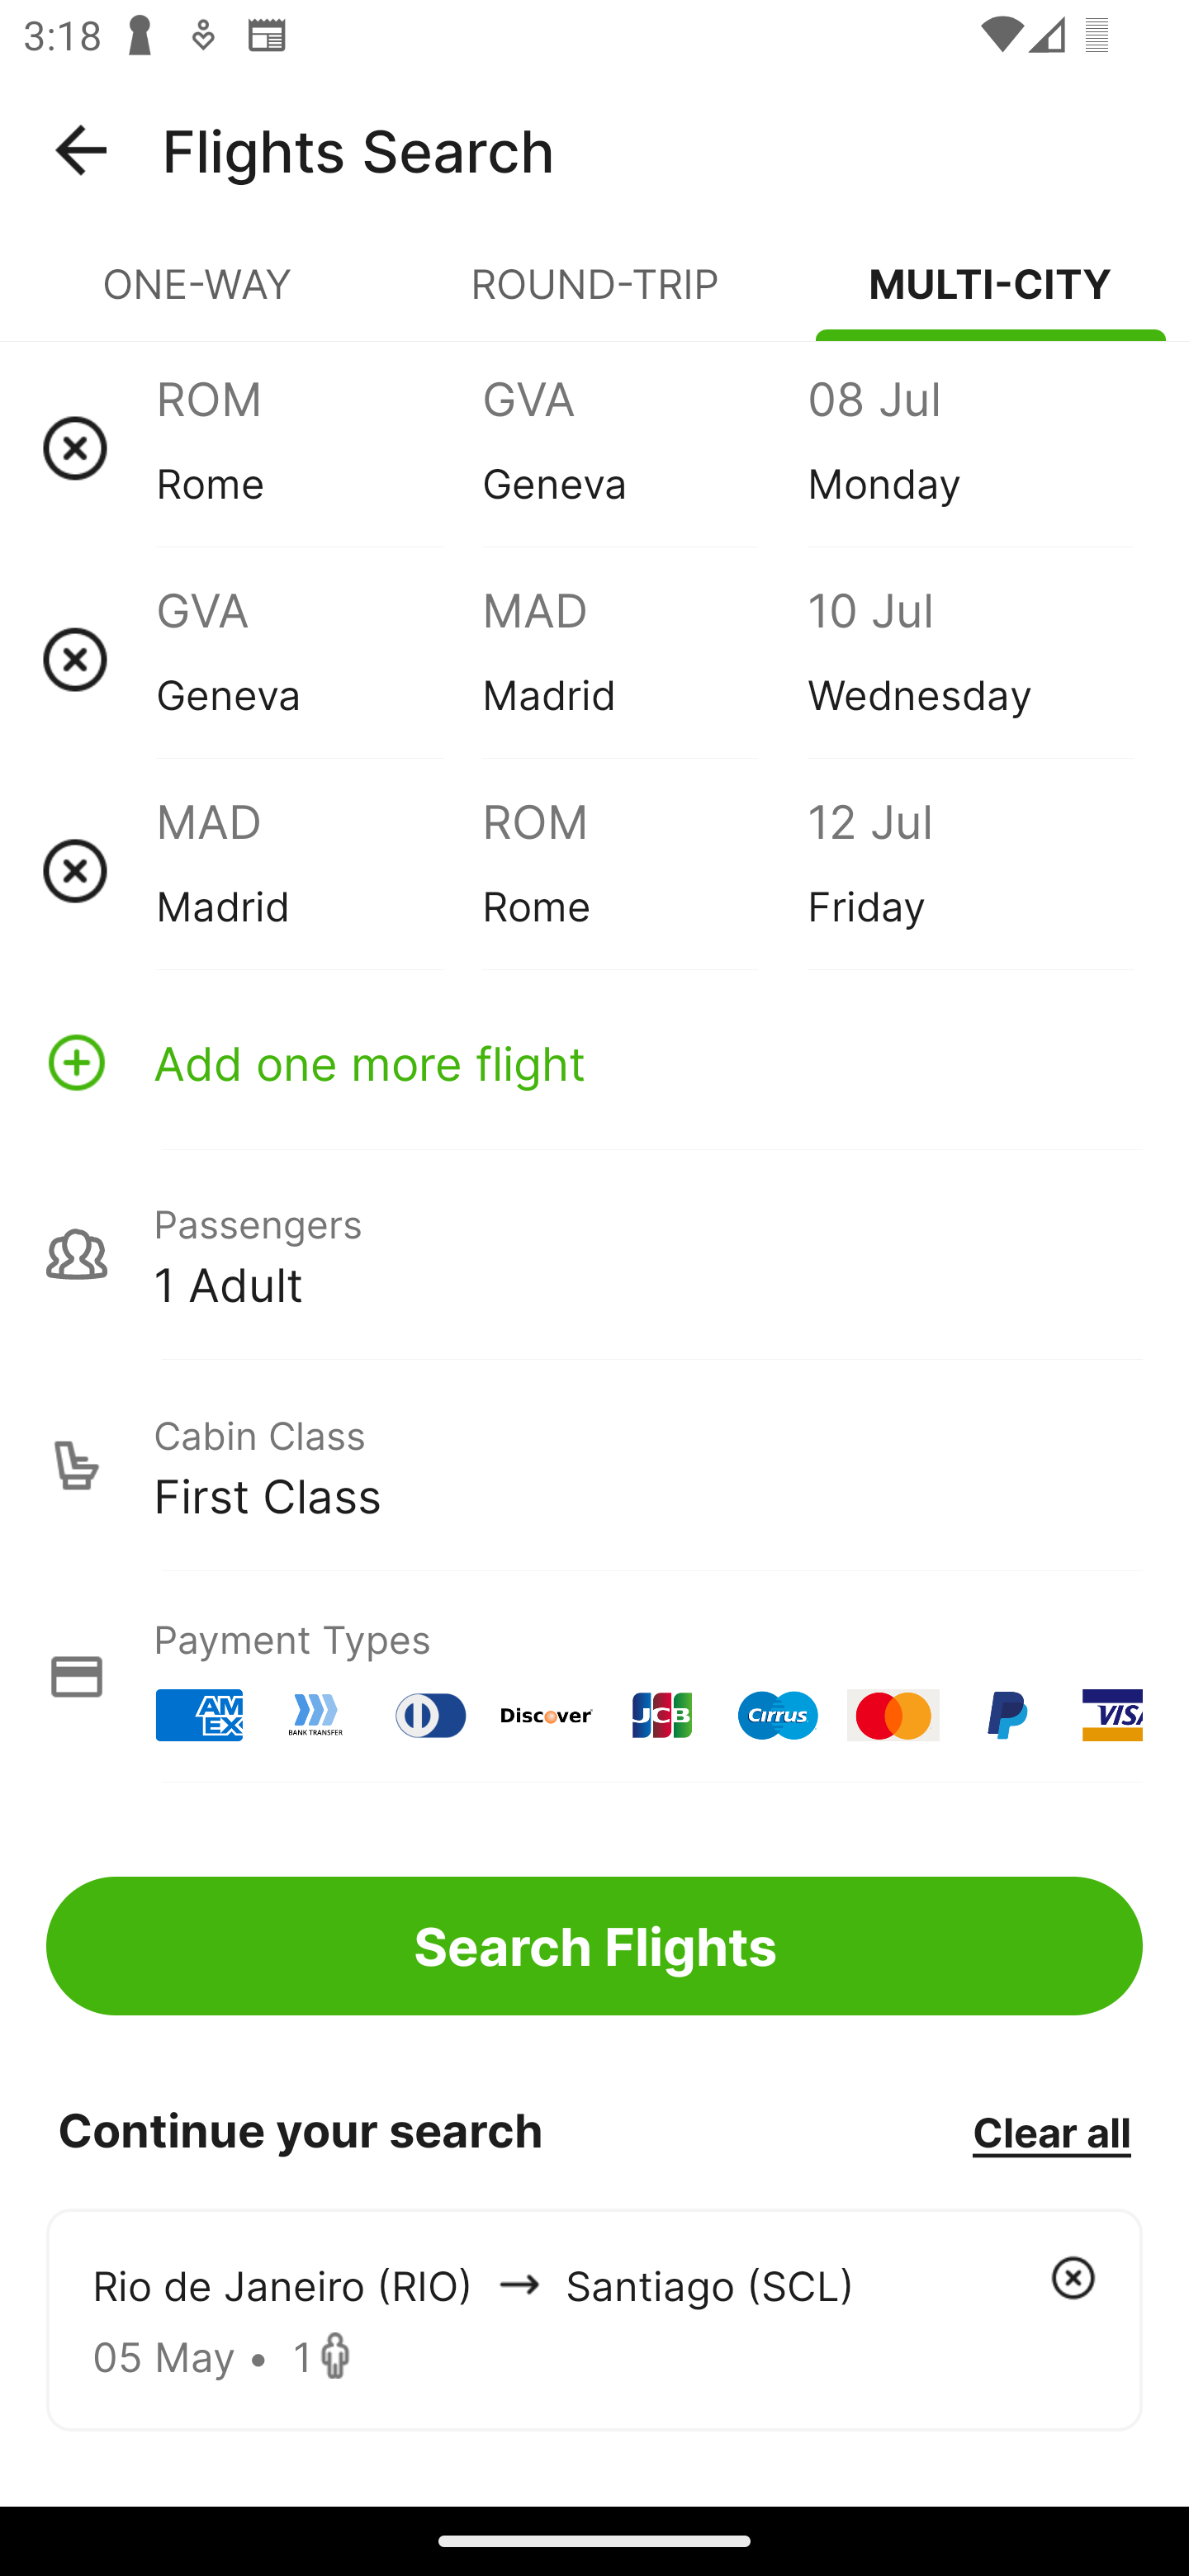 This screenshot has width=1189, height=2576. I want to click on Passengers 1 Adult, so click(594, 1253).